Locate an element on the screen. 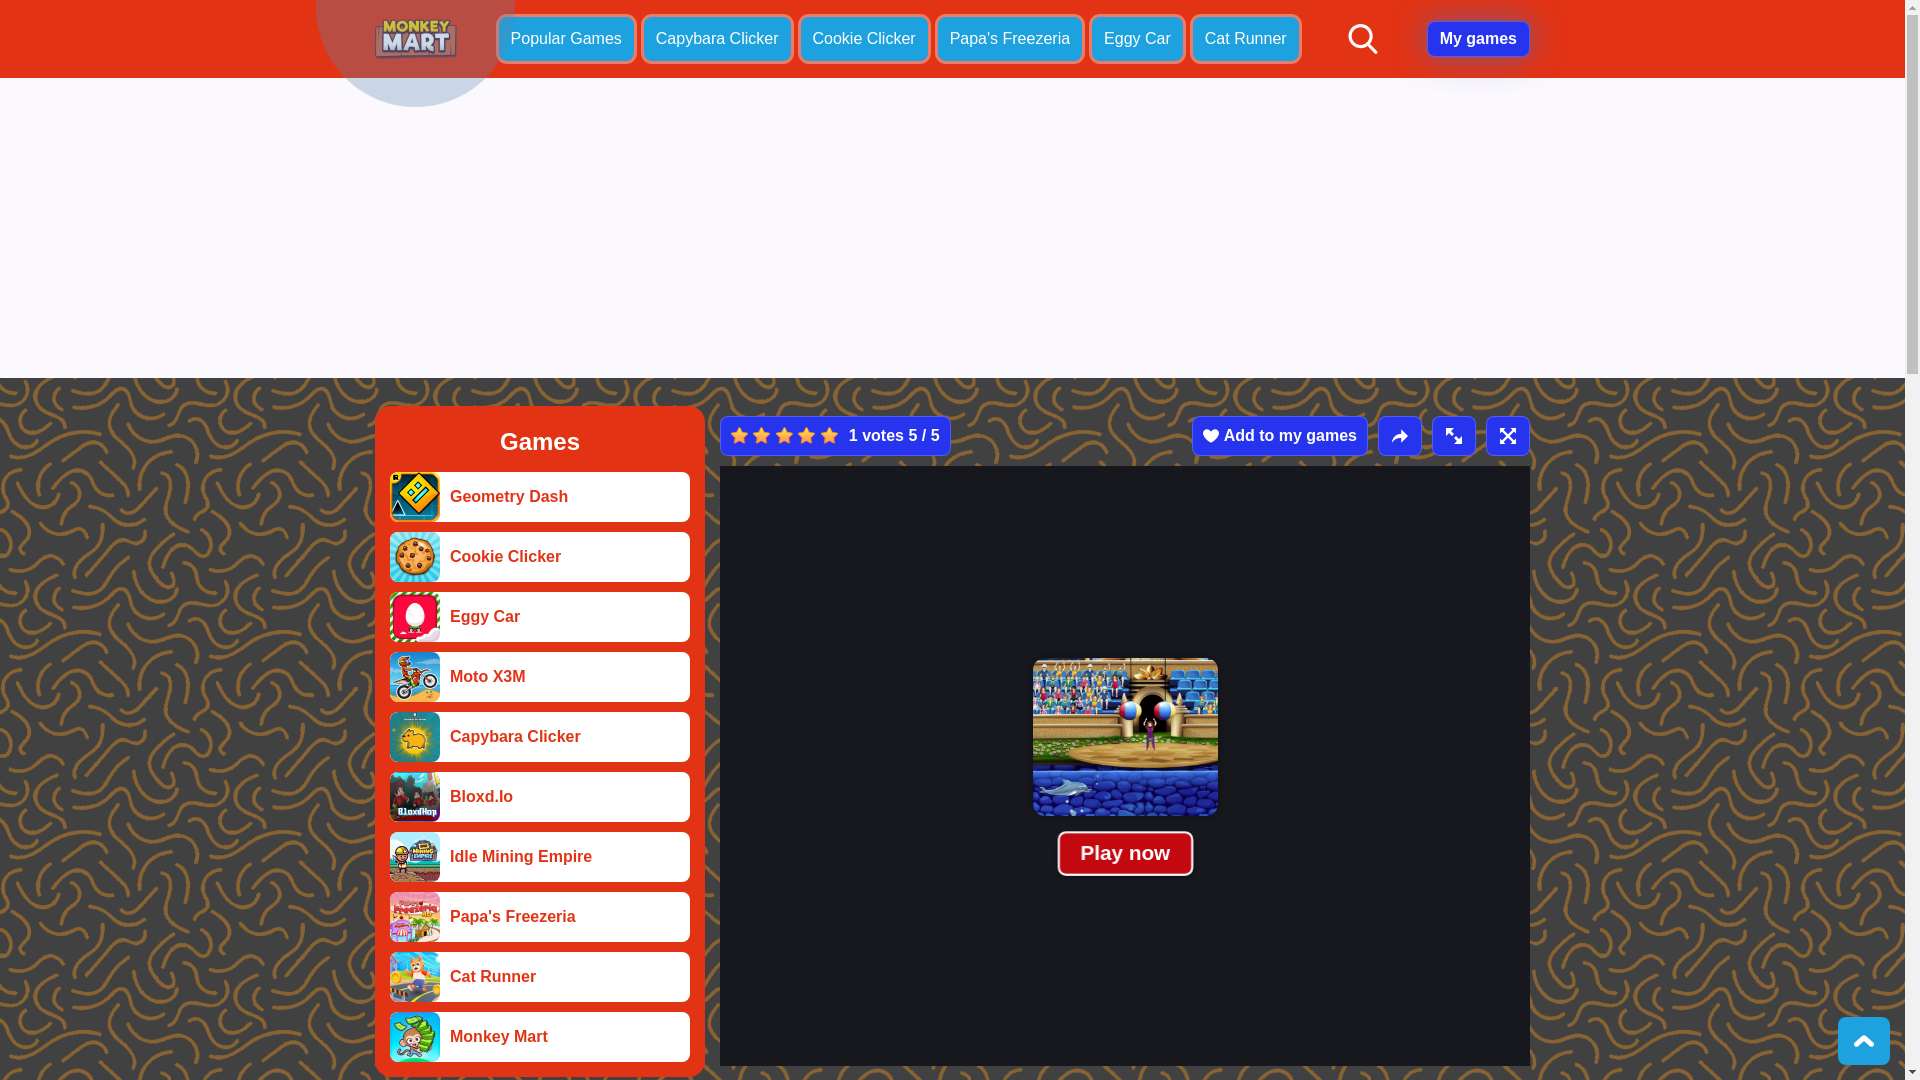  Bloxd.Io is located at coordinates (539, 796).